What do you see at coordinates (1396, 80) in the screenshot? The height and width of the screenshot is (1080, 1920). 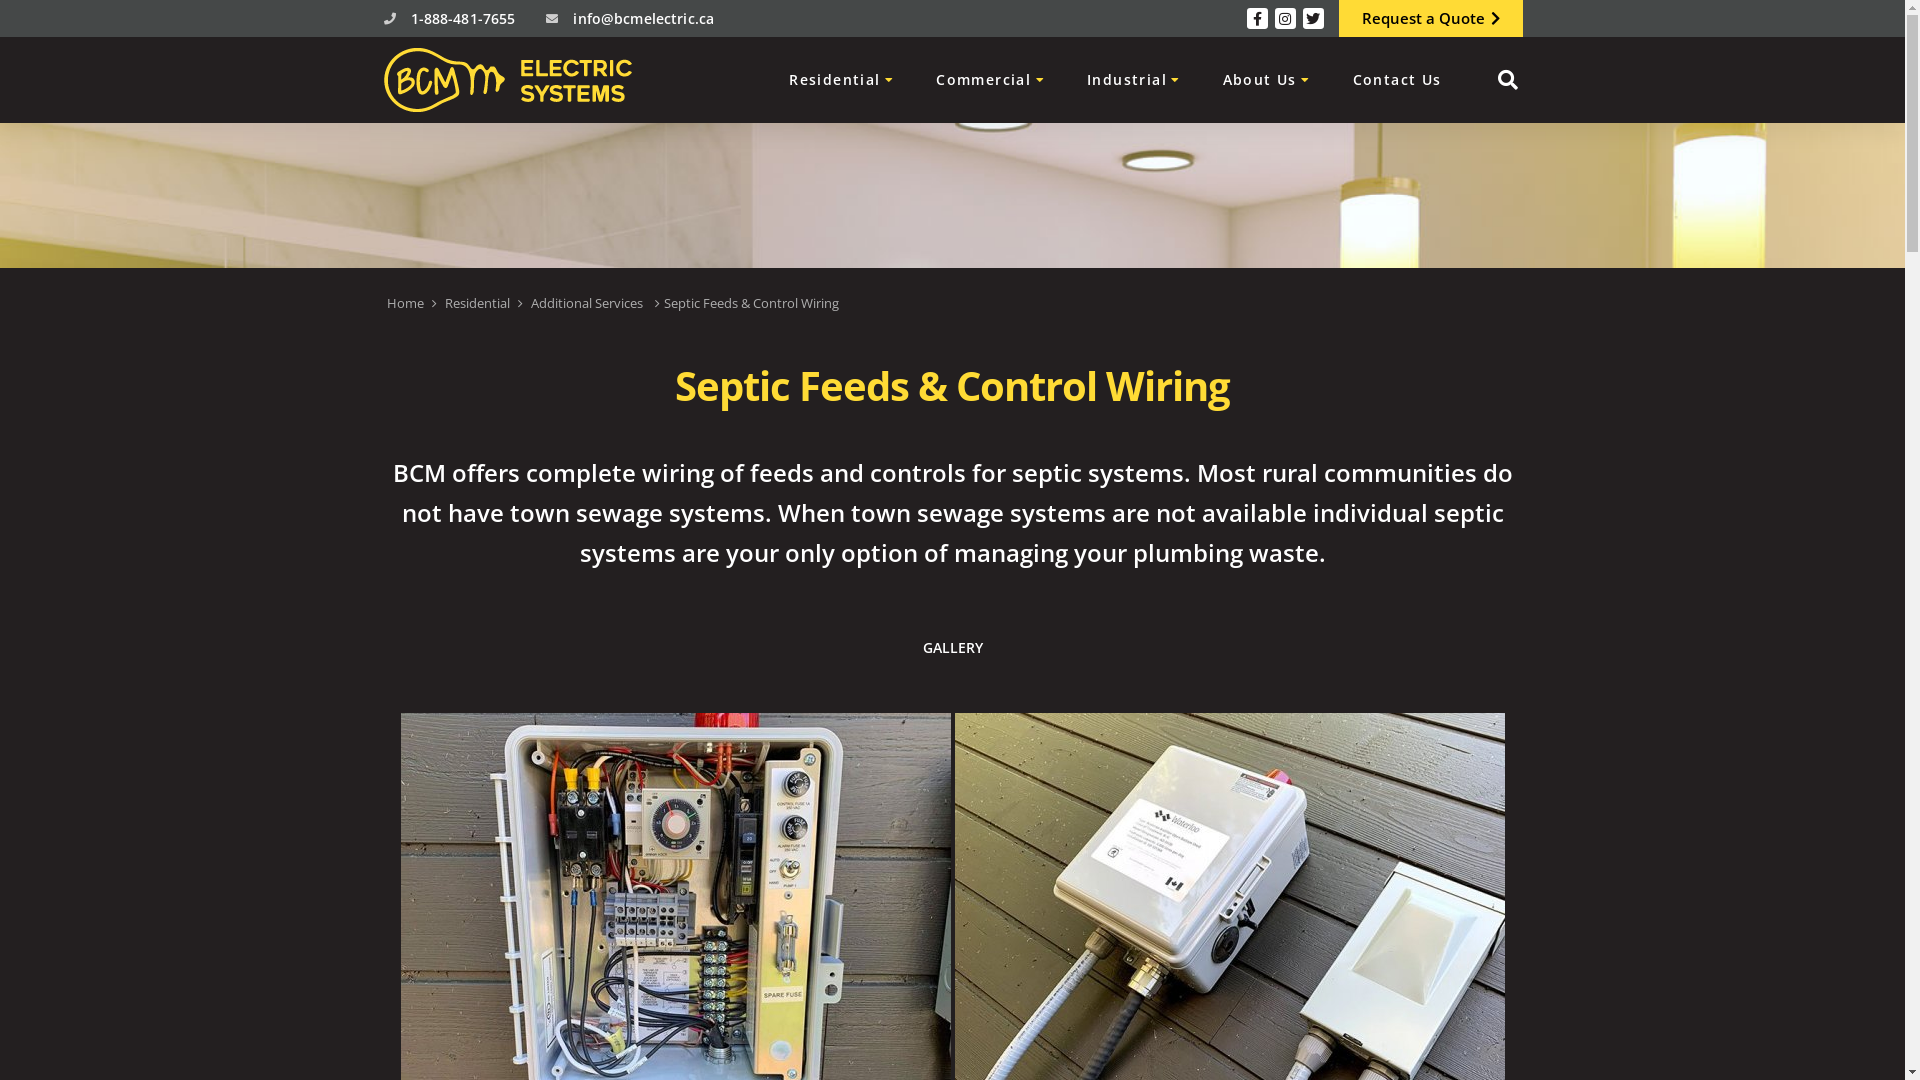 I see `Contact Us` at bounding box center [1396, 80].